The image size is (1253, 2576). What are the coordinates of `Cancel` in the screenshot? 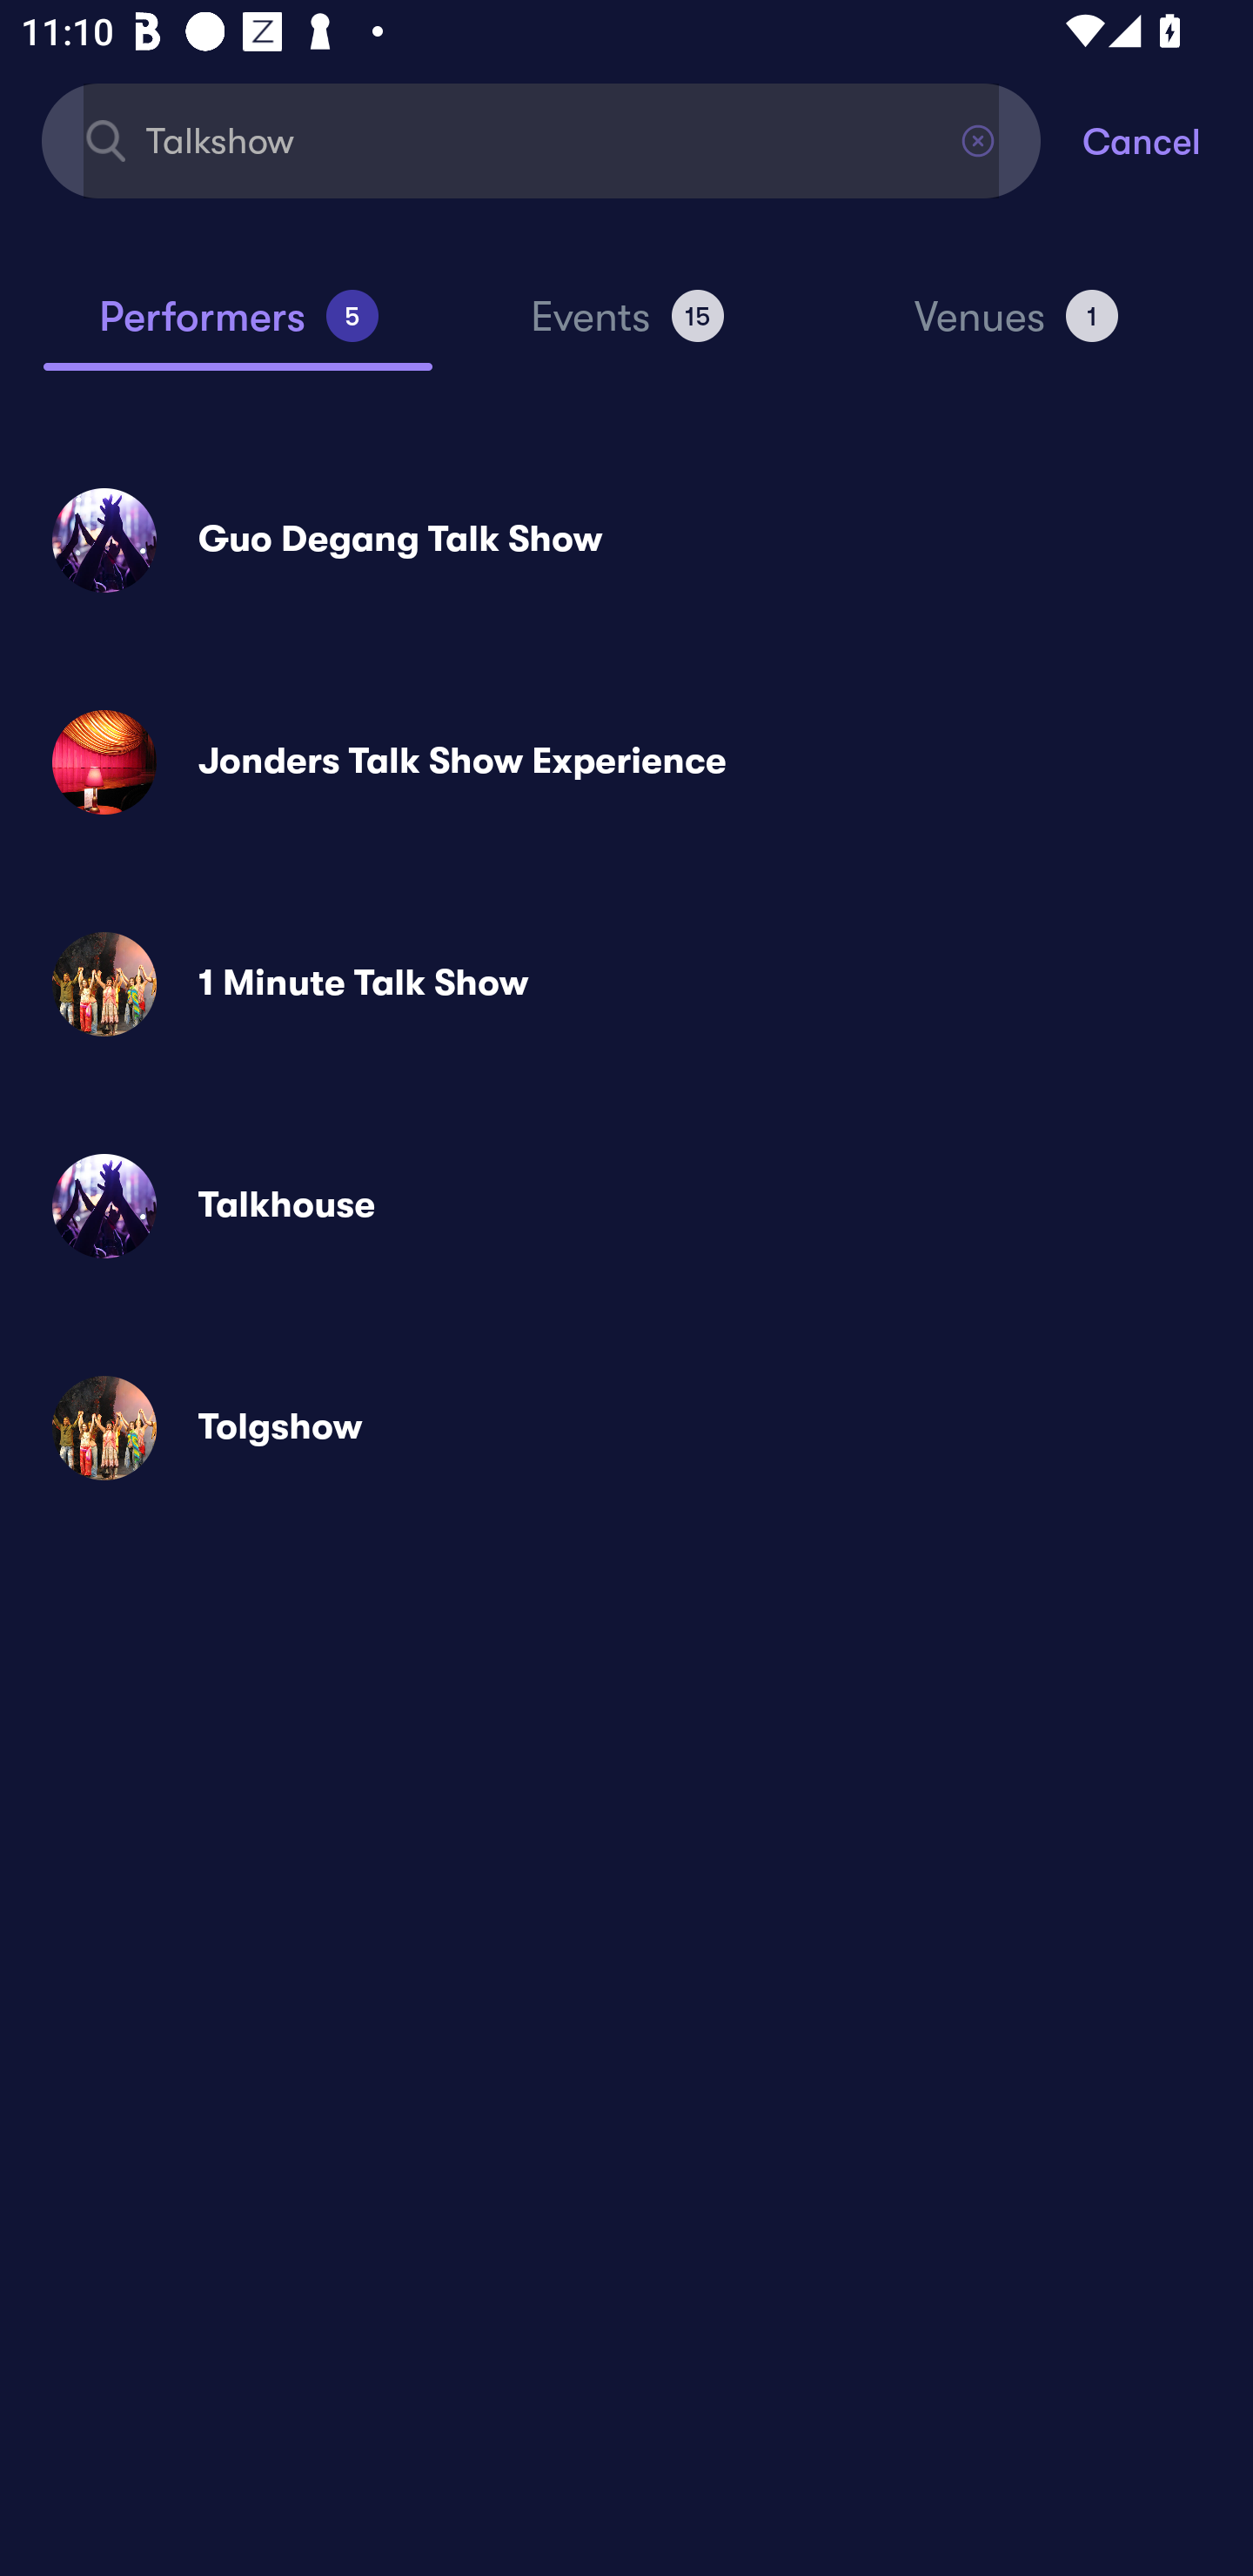 It's located at (1168, 139).